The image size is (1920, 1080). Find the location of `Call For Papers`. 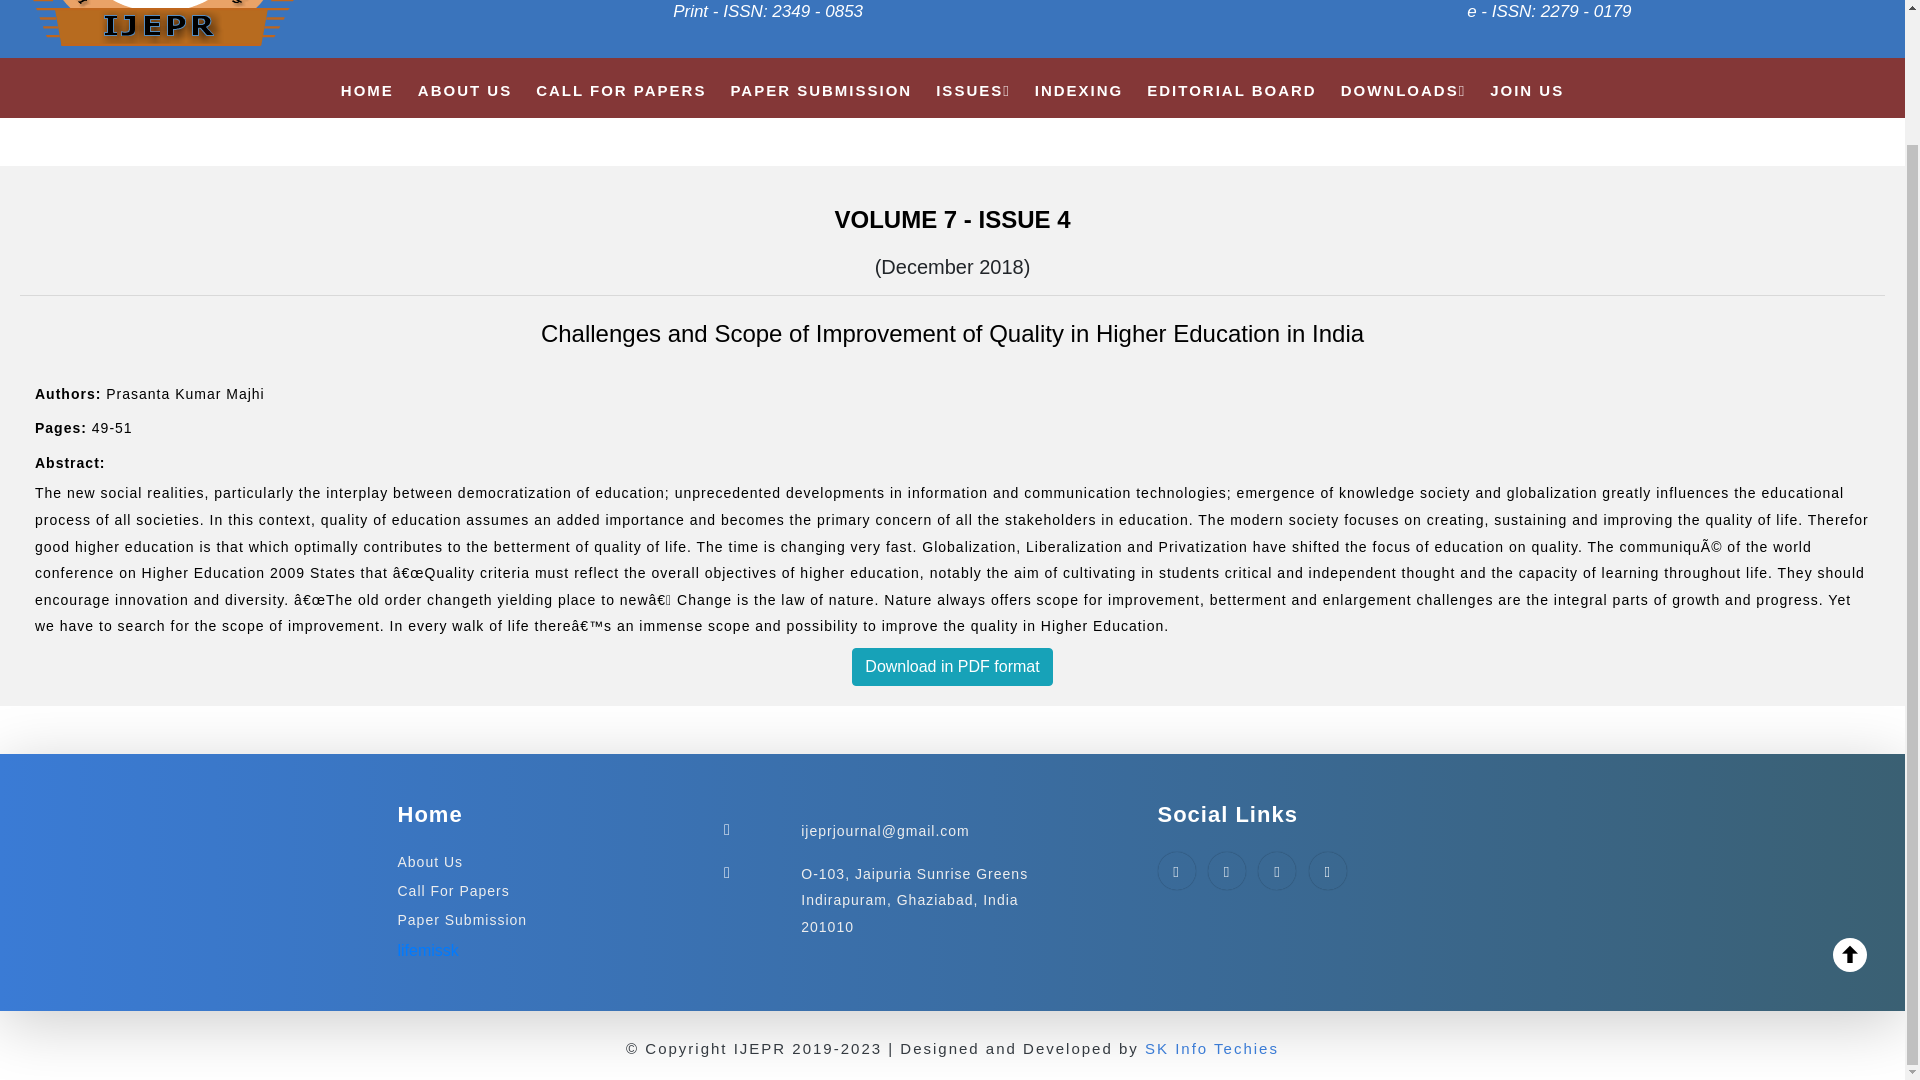

Call For Papers is located at coordinates (454, 890).